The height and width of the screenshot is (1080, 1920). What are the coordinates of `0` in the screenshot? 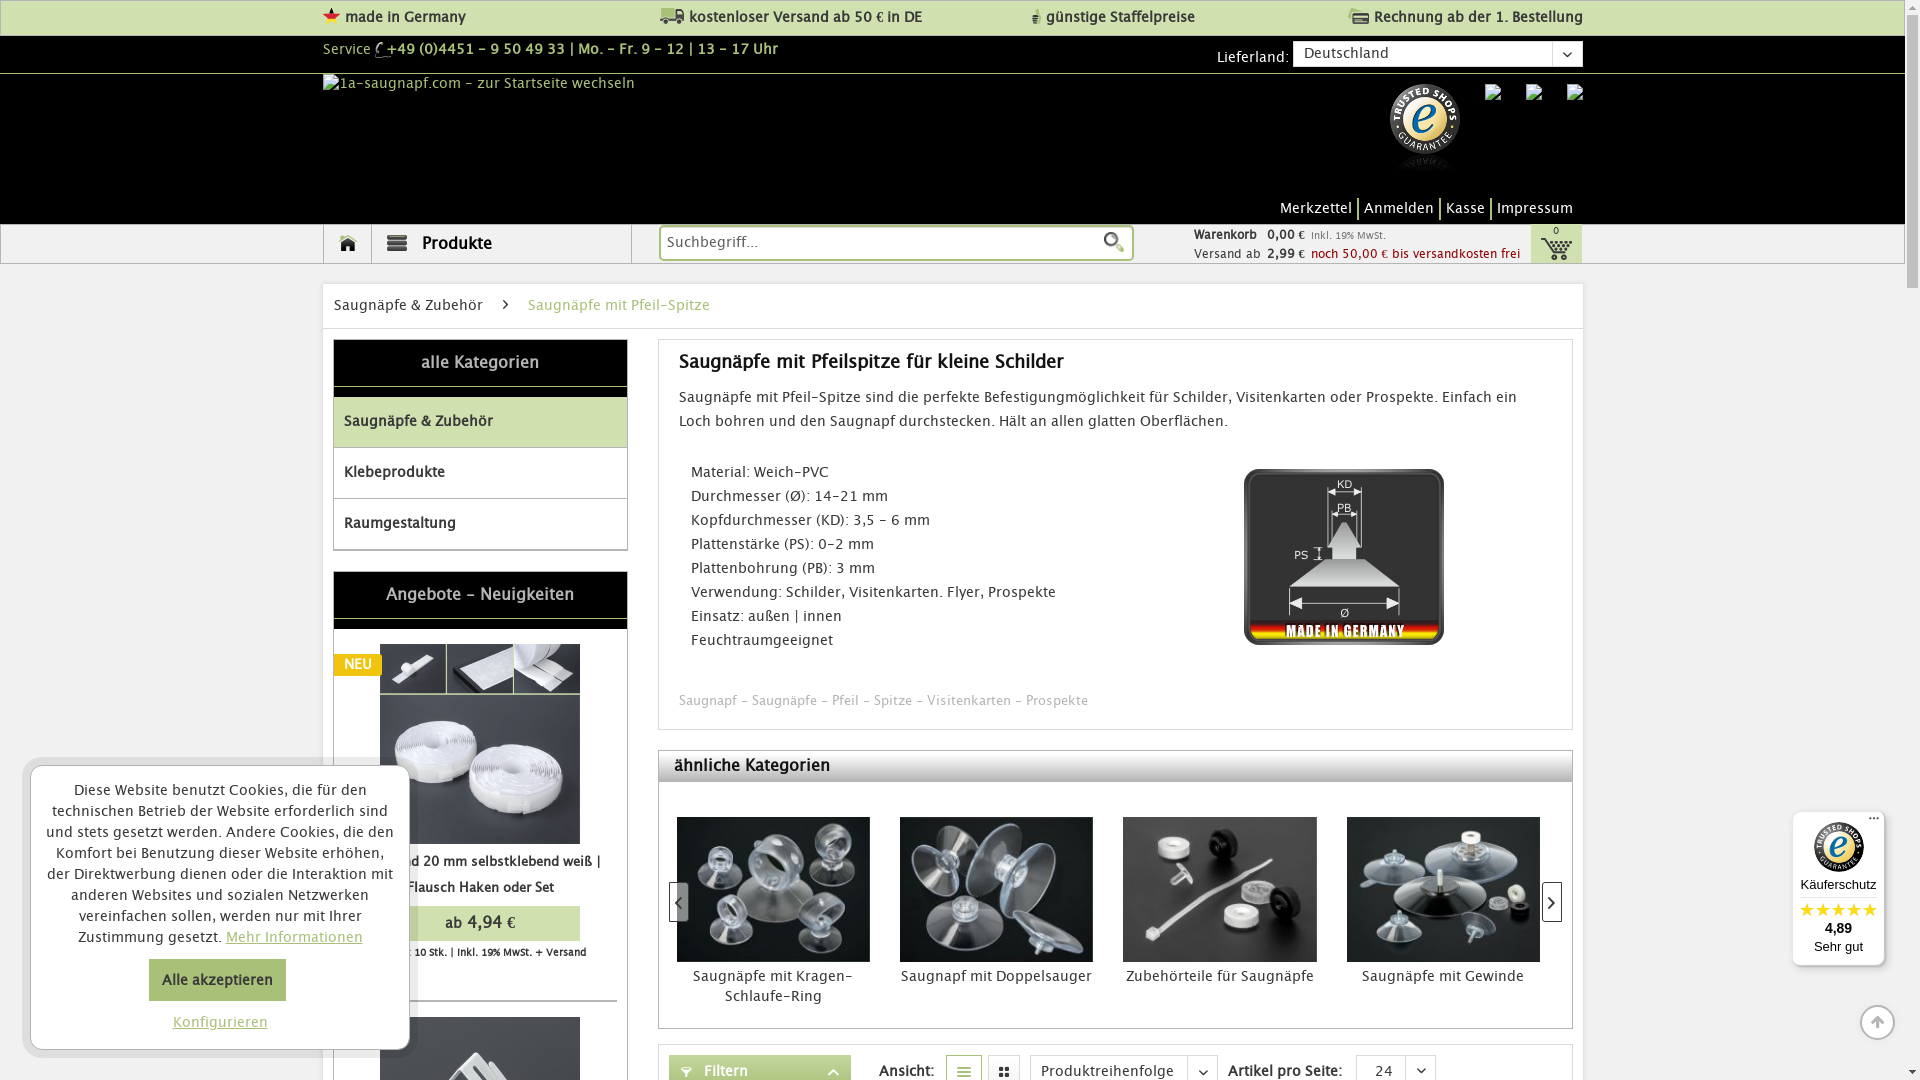 It's located at (1552, 244).